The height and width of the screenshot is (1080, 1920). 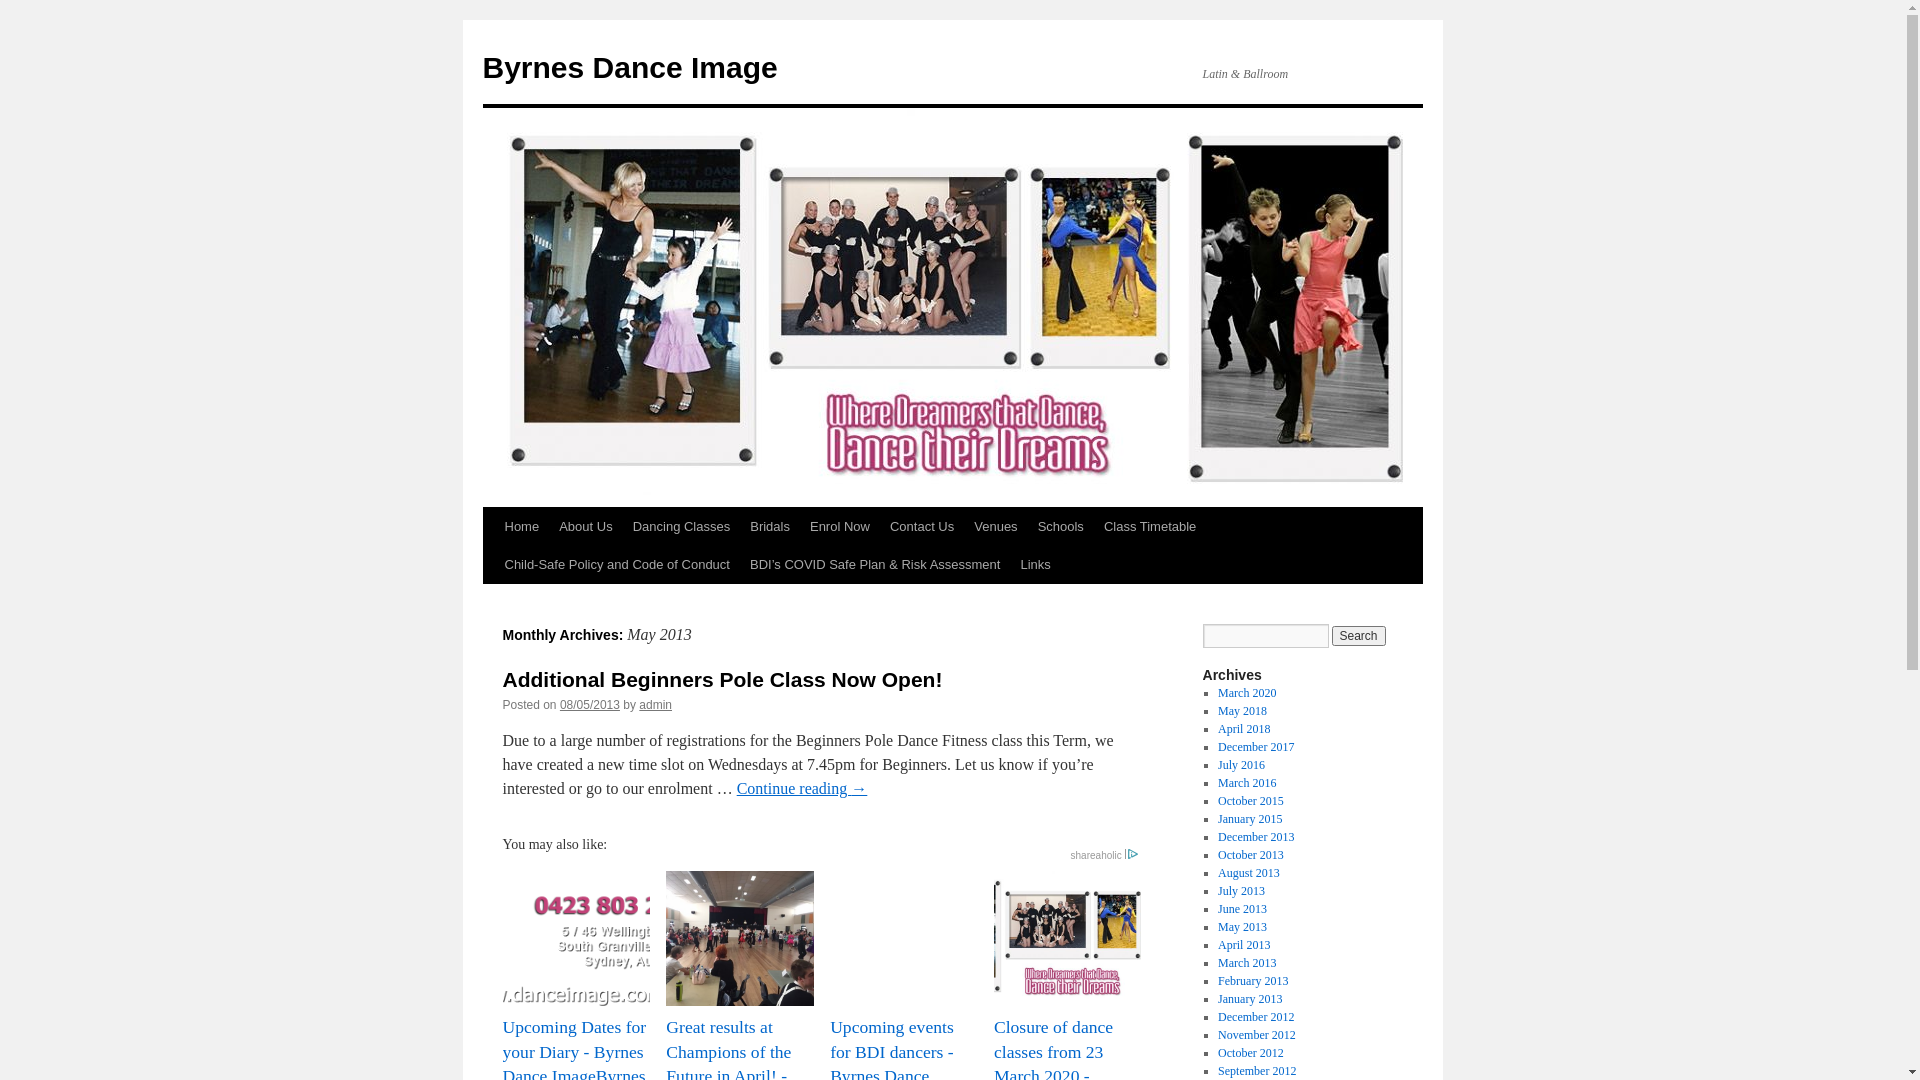 What do you see at coordinates (1242, 927) in the screenshot?
I see `May 2013` at bounding box center [1242, 927].